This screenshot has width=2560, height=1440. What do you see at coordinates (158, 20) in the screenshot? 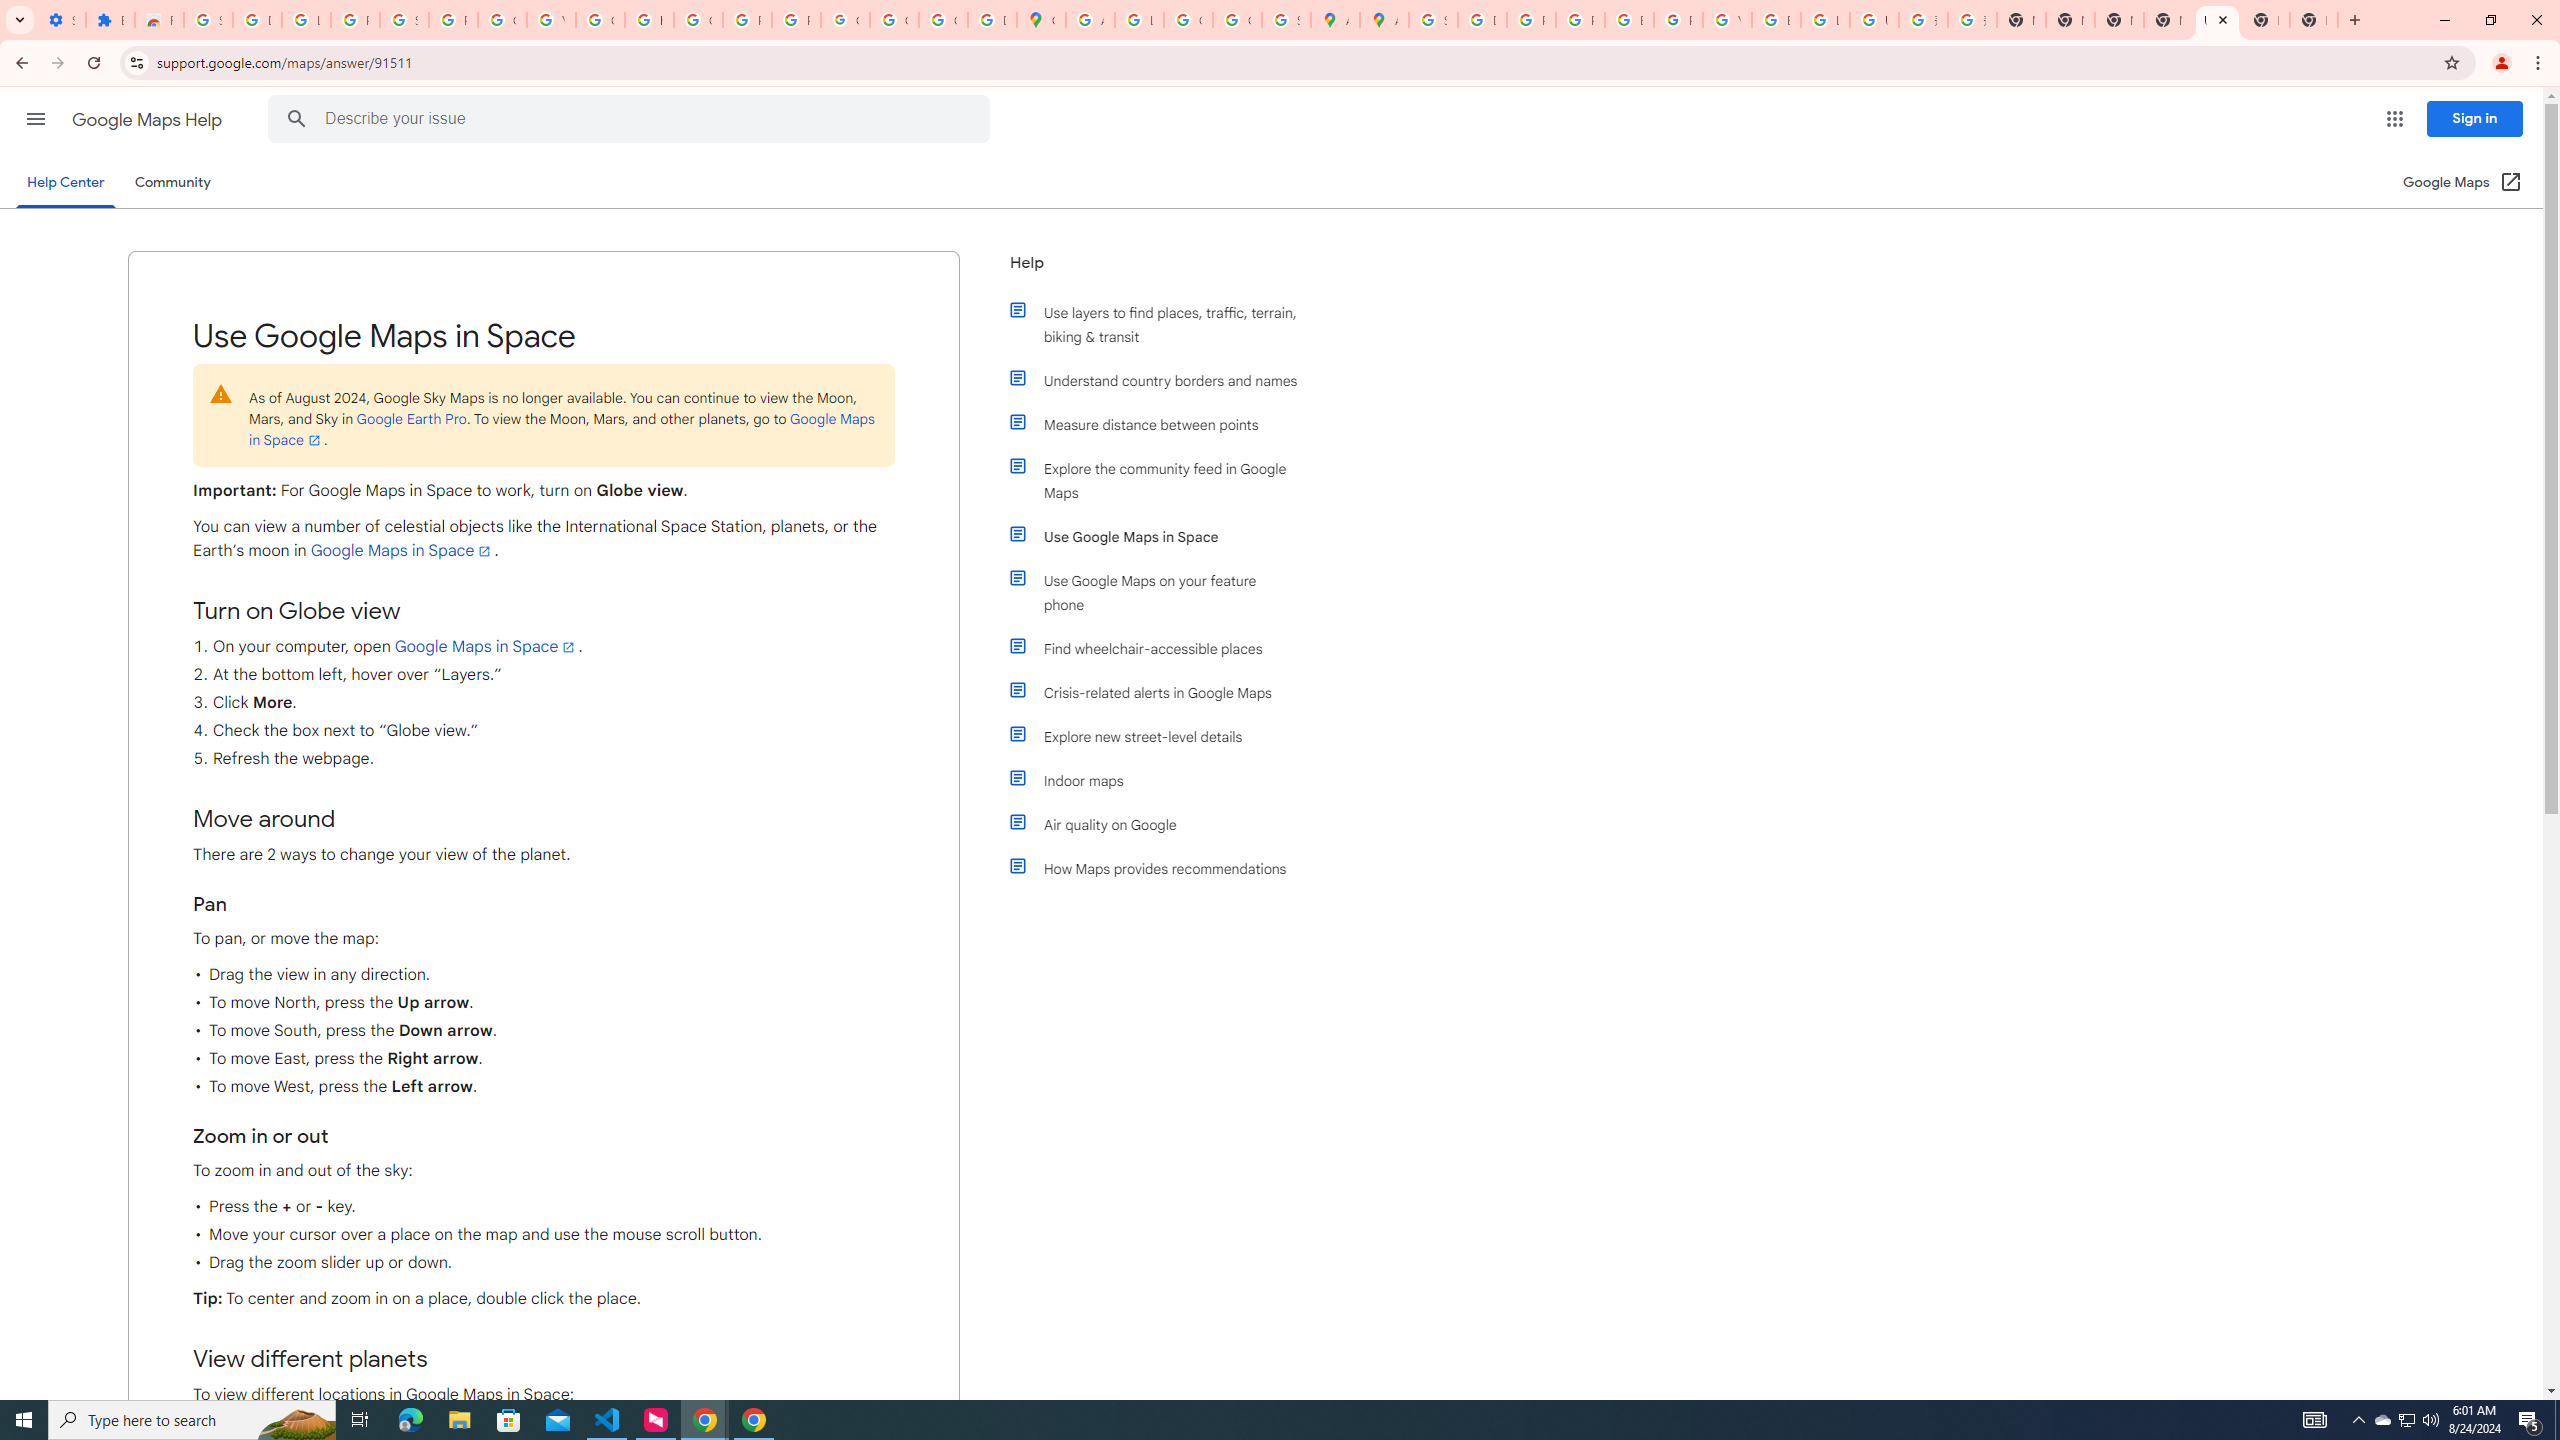
I see `Reviews: Helix Fruit Jump Arcade Game` at bounding box center [158, 20].